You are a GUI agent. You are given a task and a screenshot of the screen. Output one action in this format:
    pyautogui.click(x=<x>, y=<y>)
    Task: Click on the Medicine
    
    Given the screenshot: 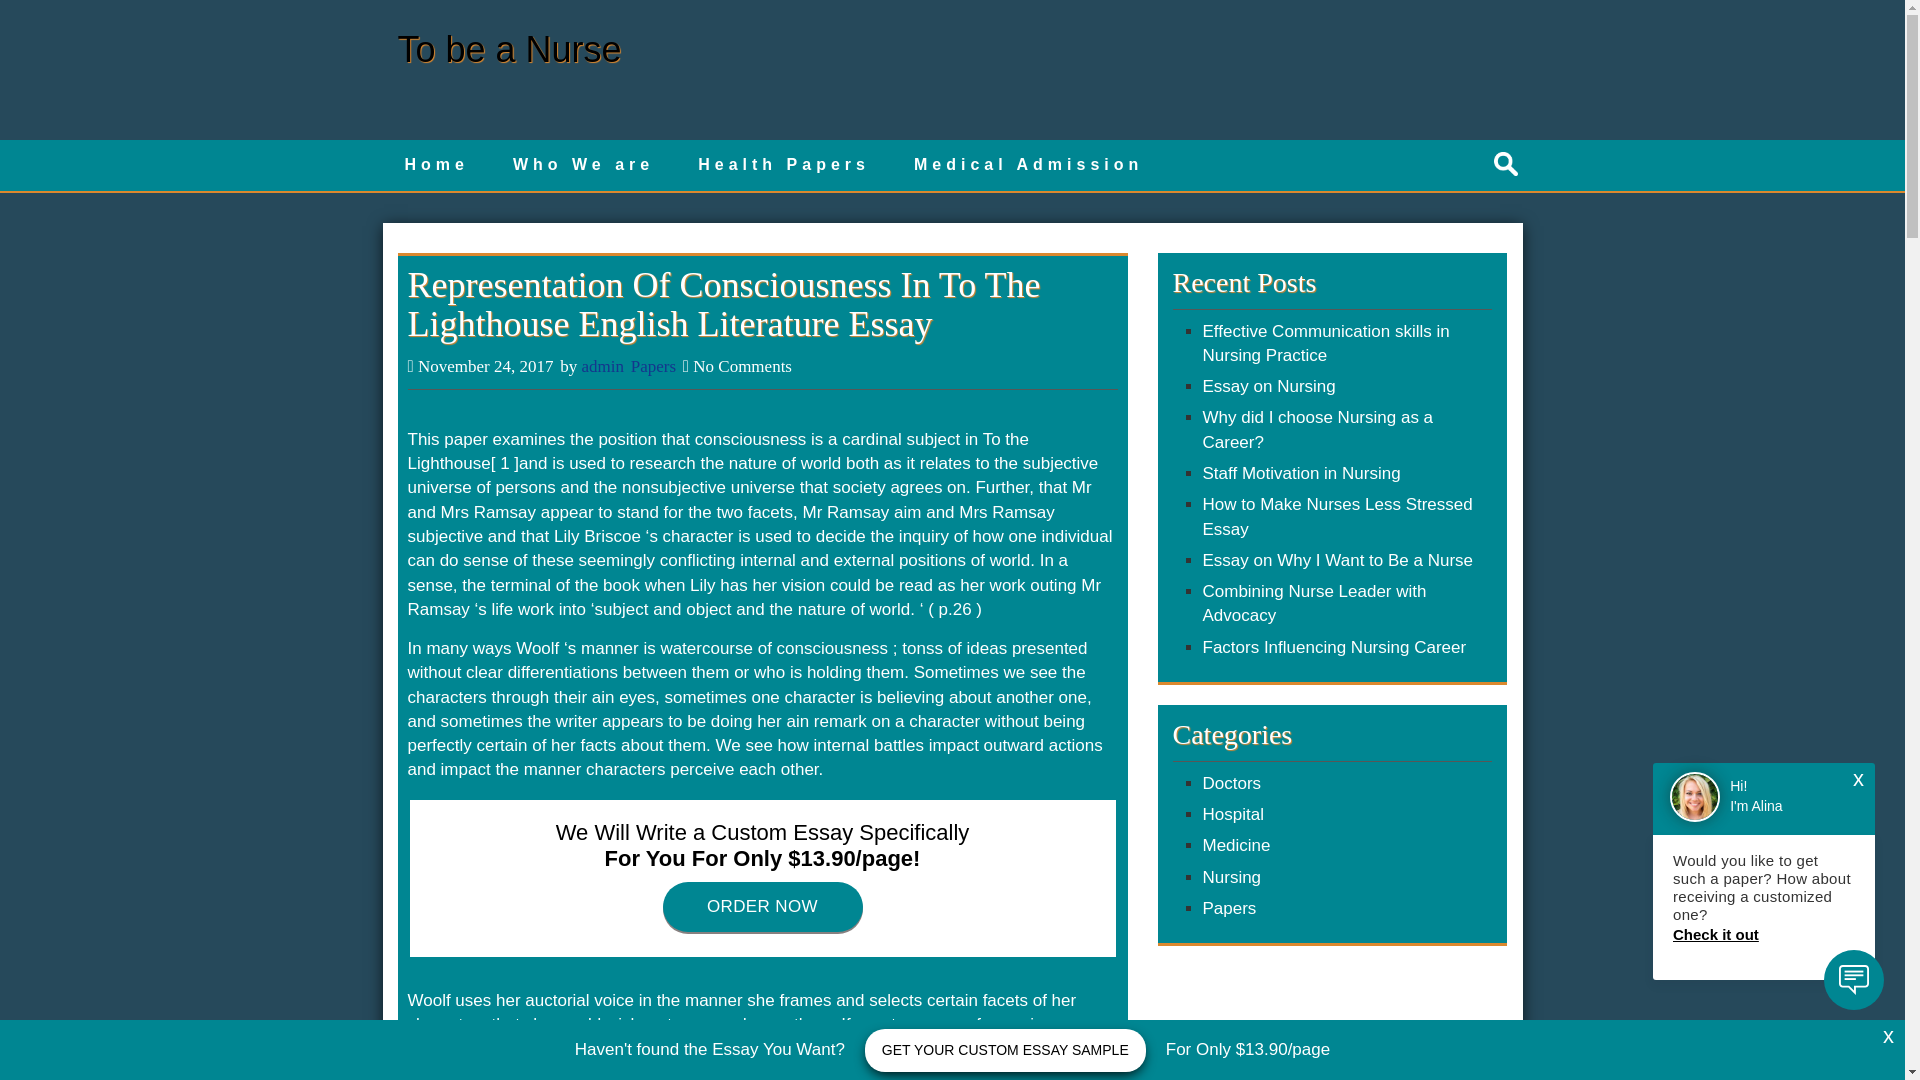 What is the action you would take?
    pyautogui.click(x=1235, y=845)
    